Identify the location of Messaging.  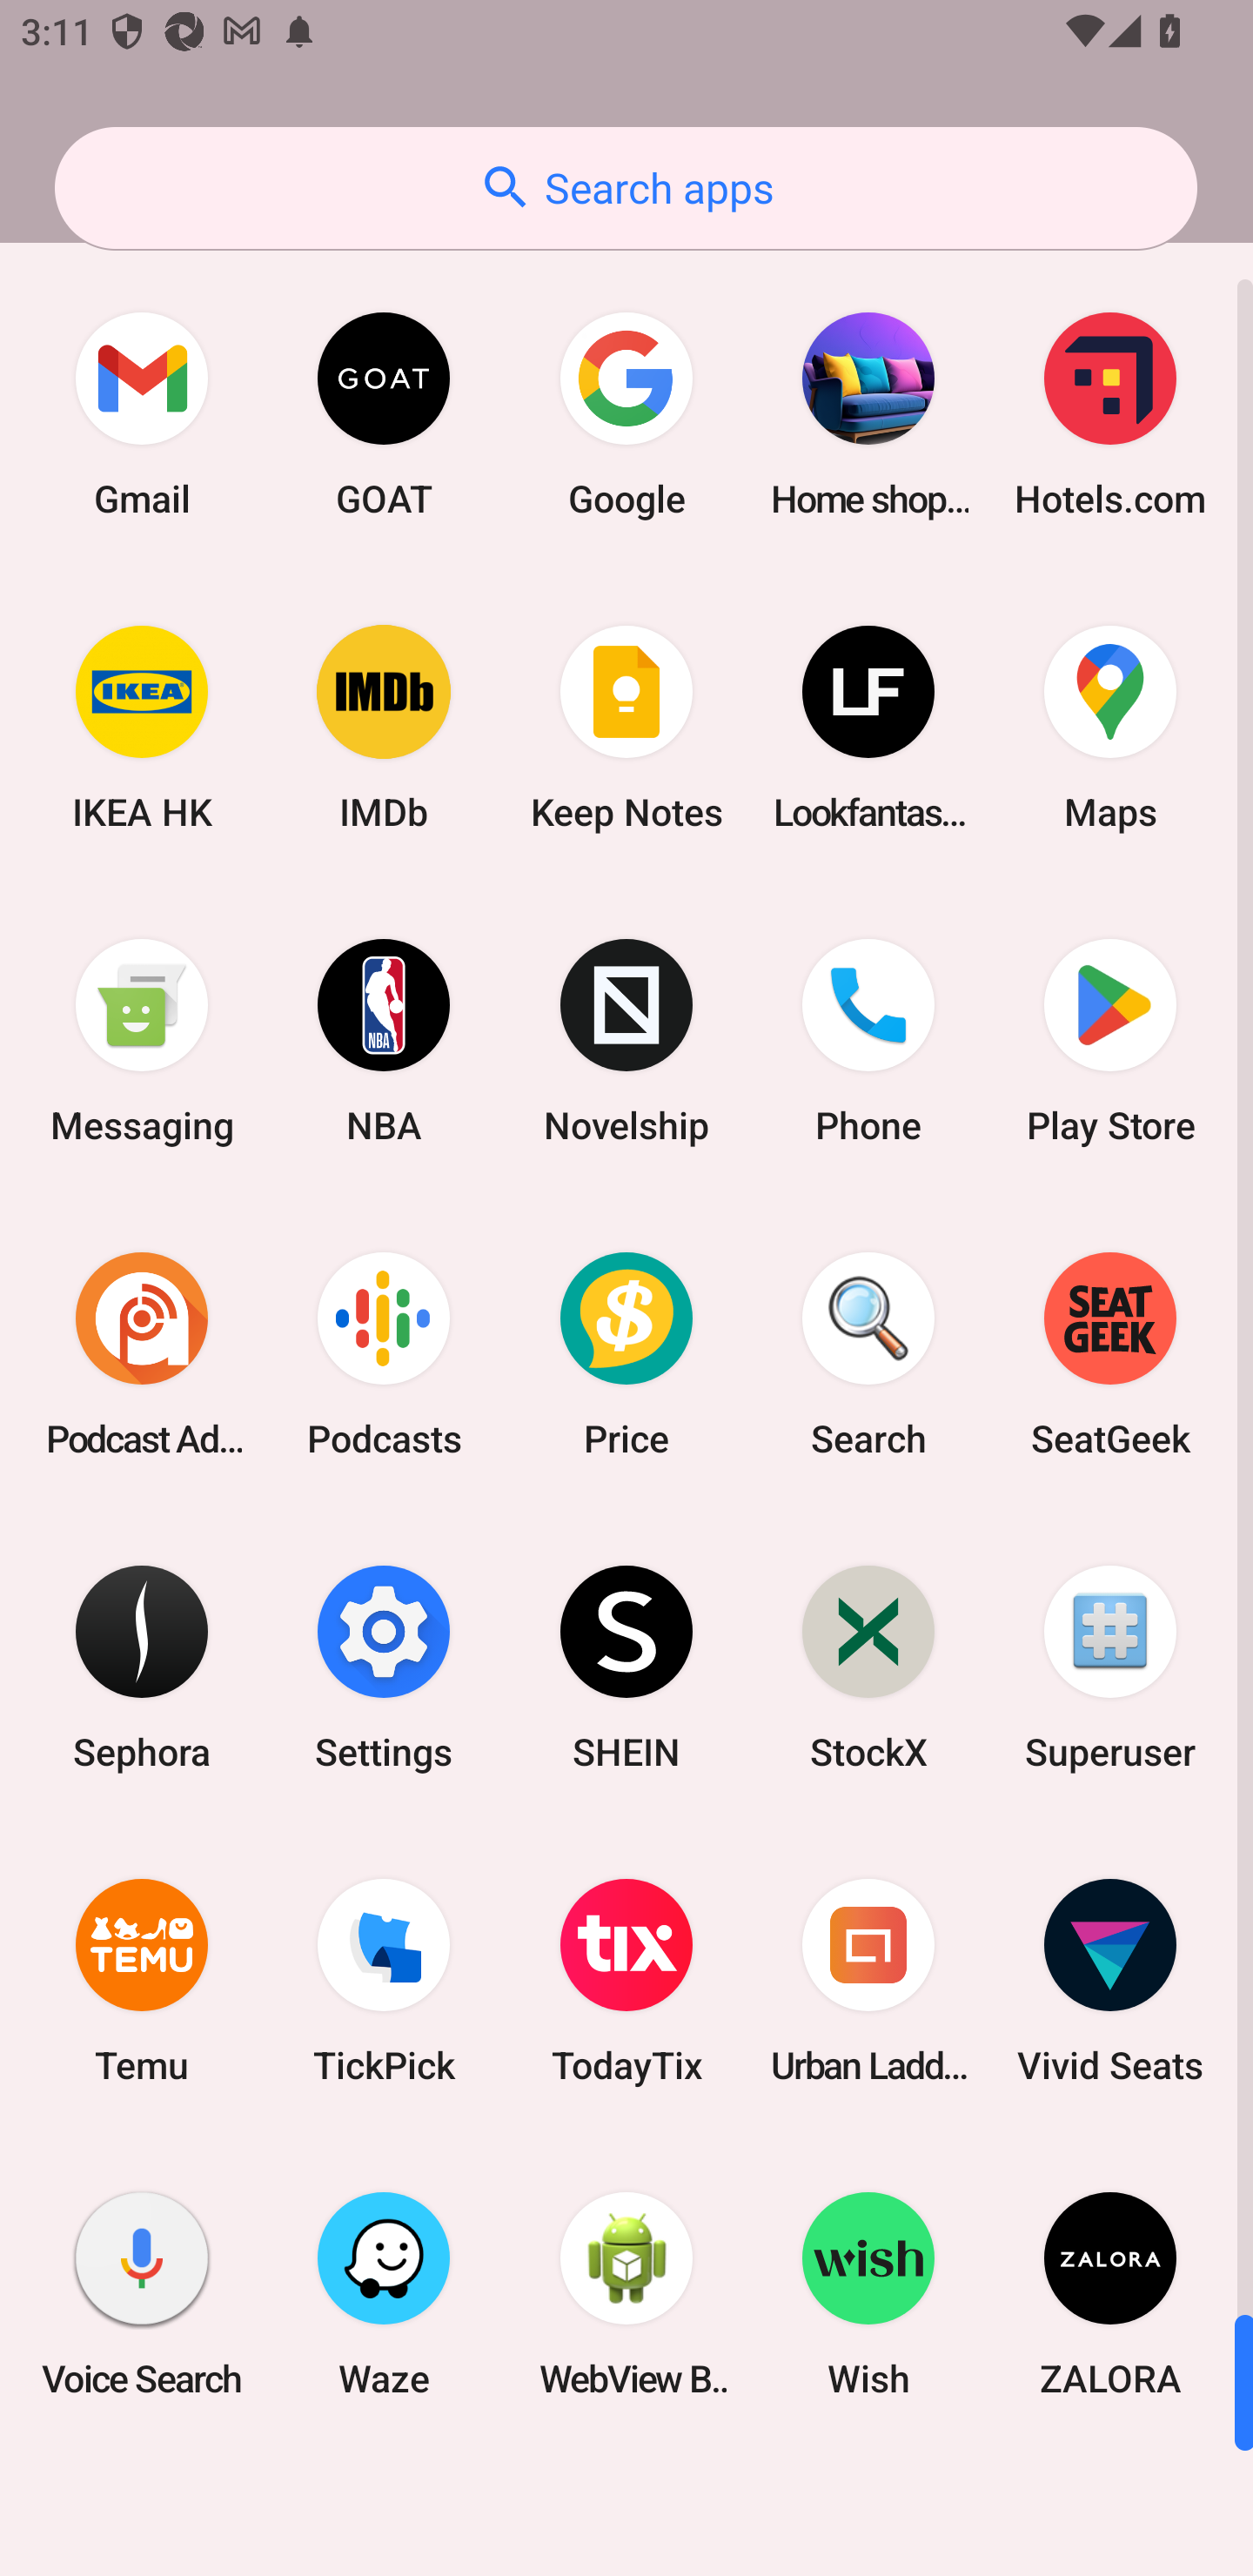
(142, 1041).